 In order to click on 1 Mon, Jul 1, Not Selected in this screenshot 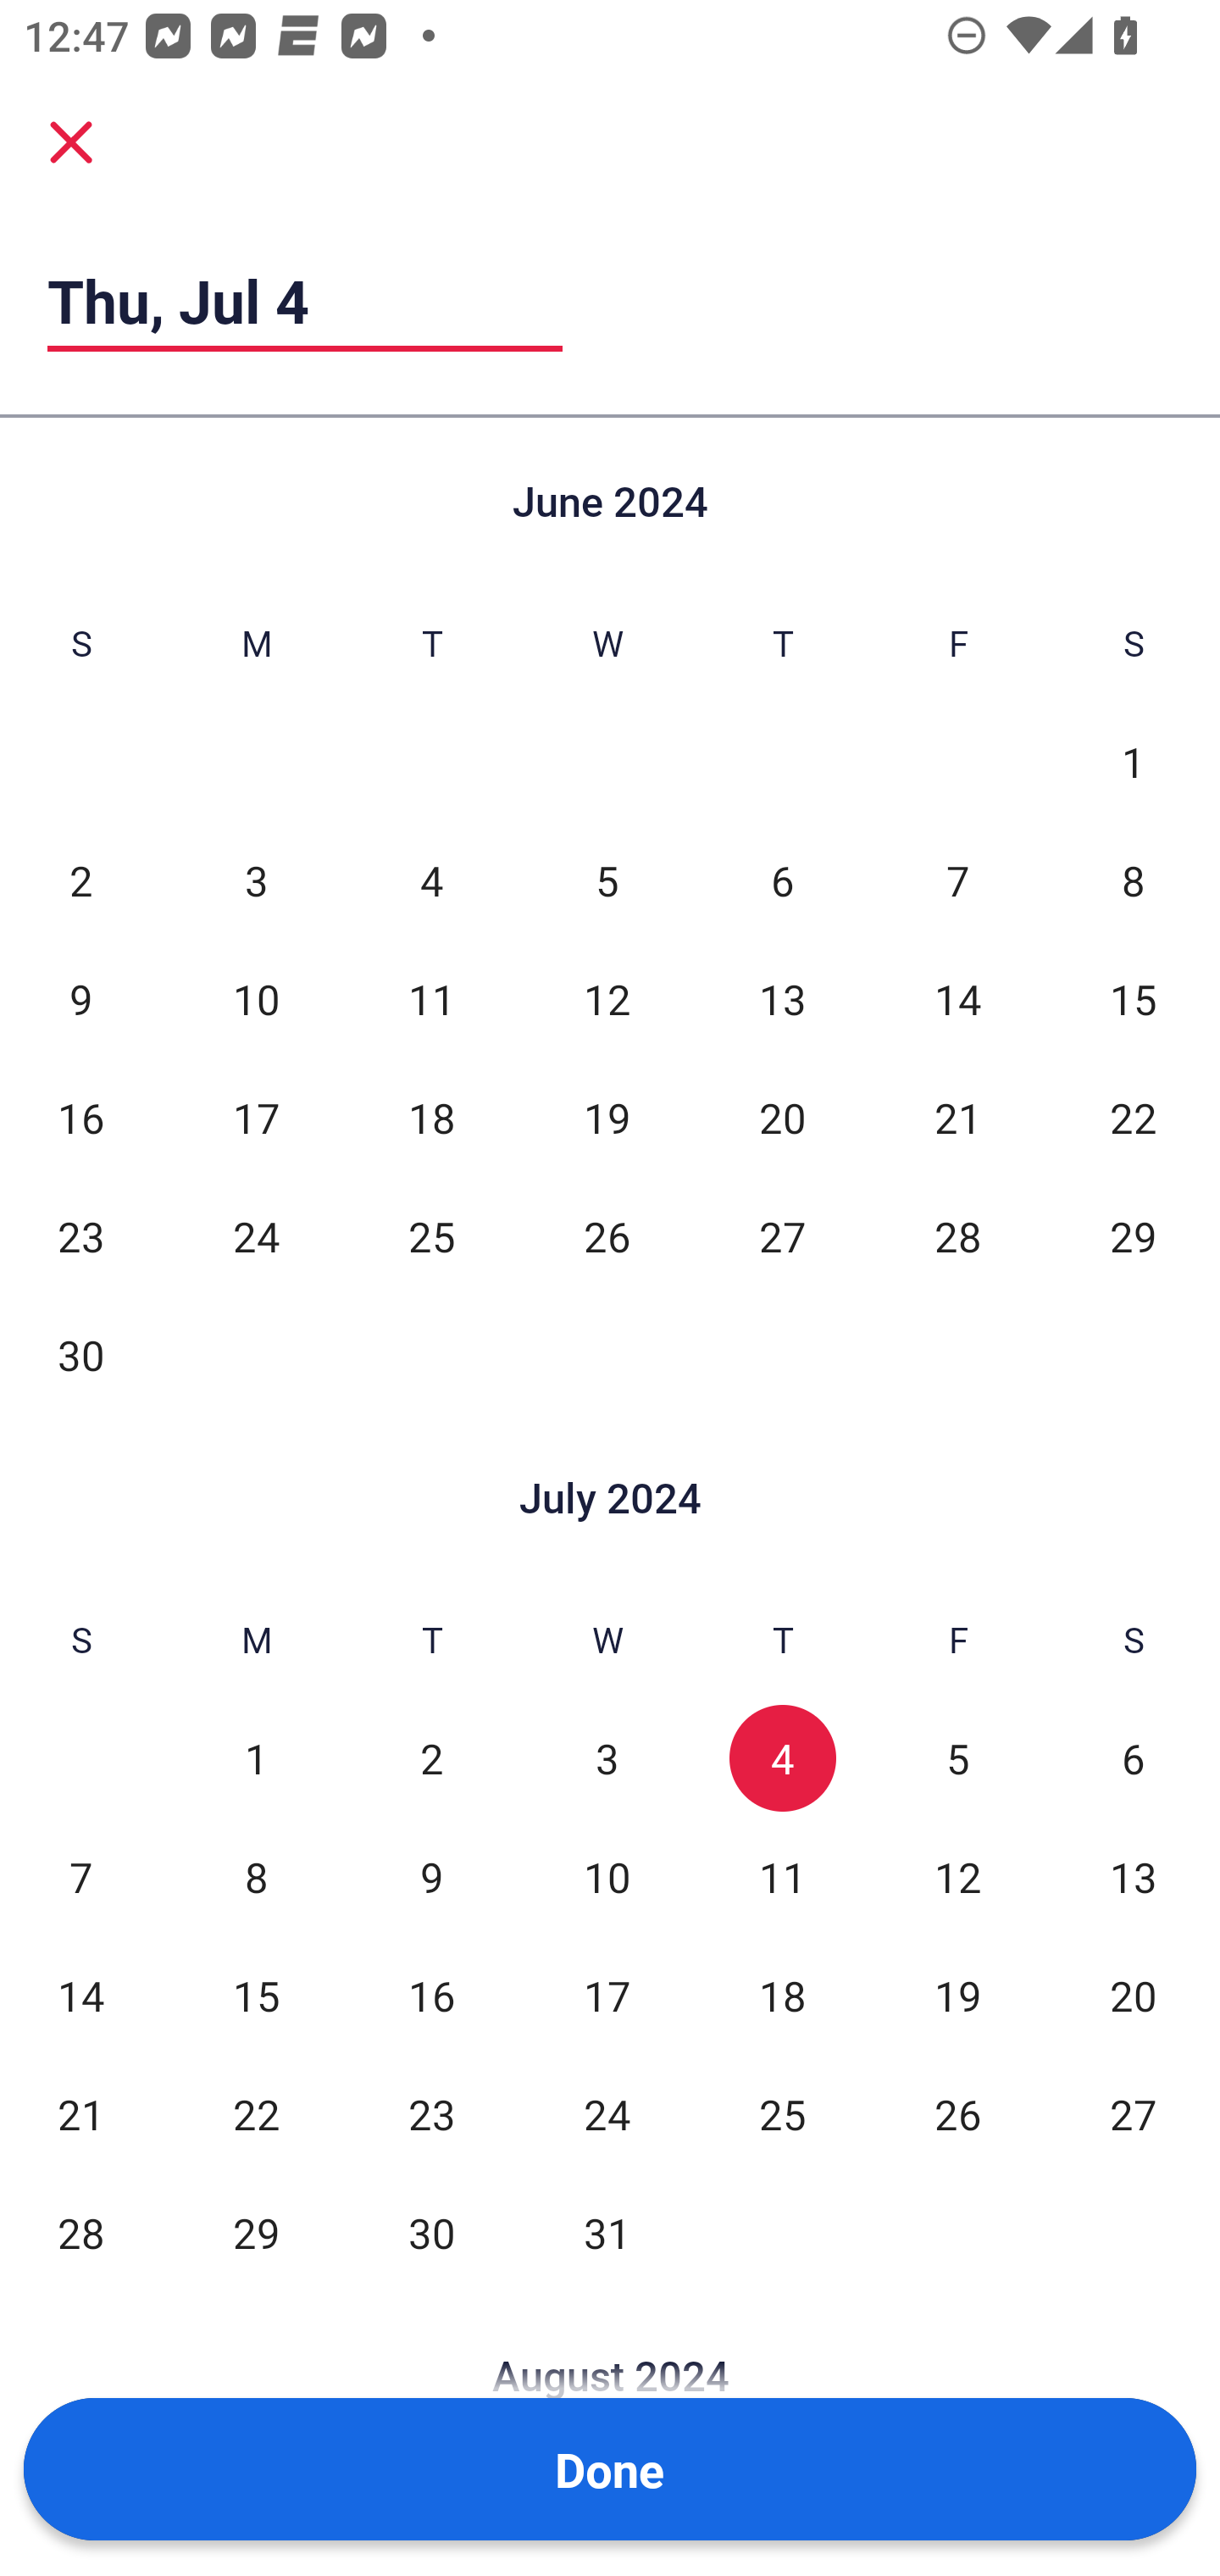, I will do `click(256, 1759)`.